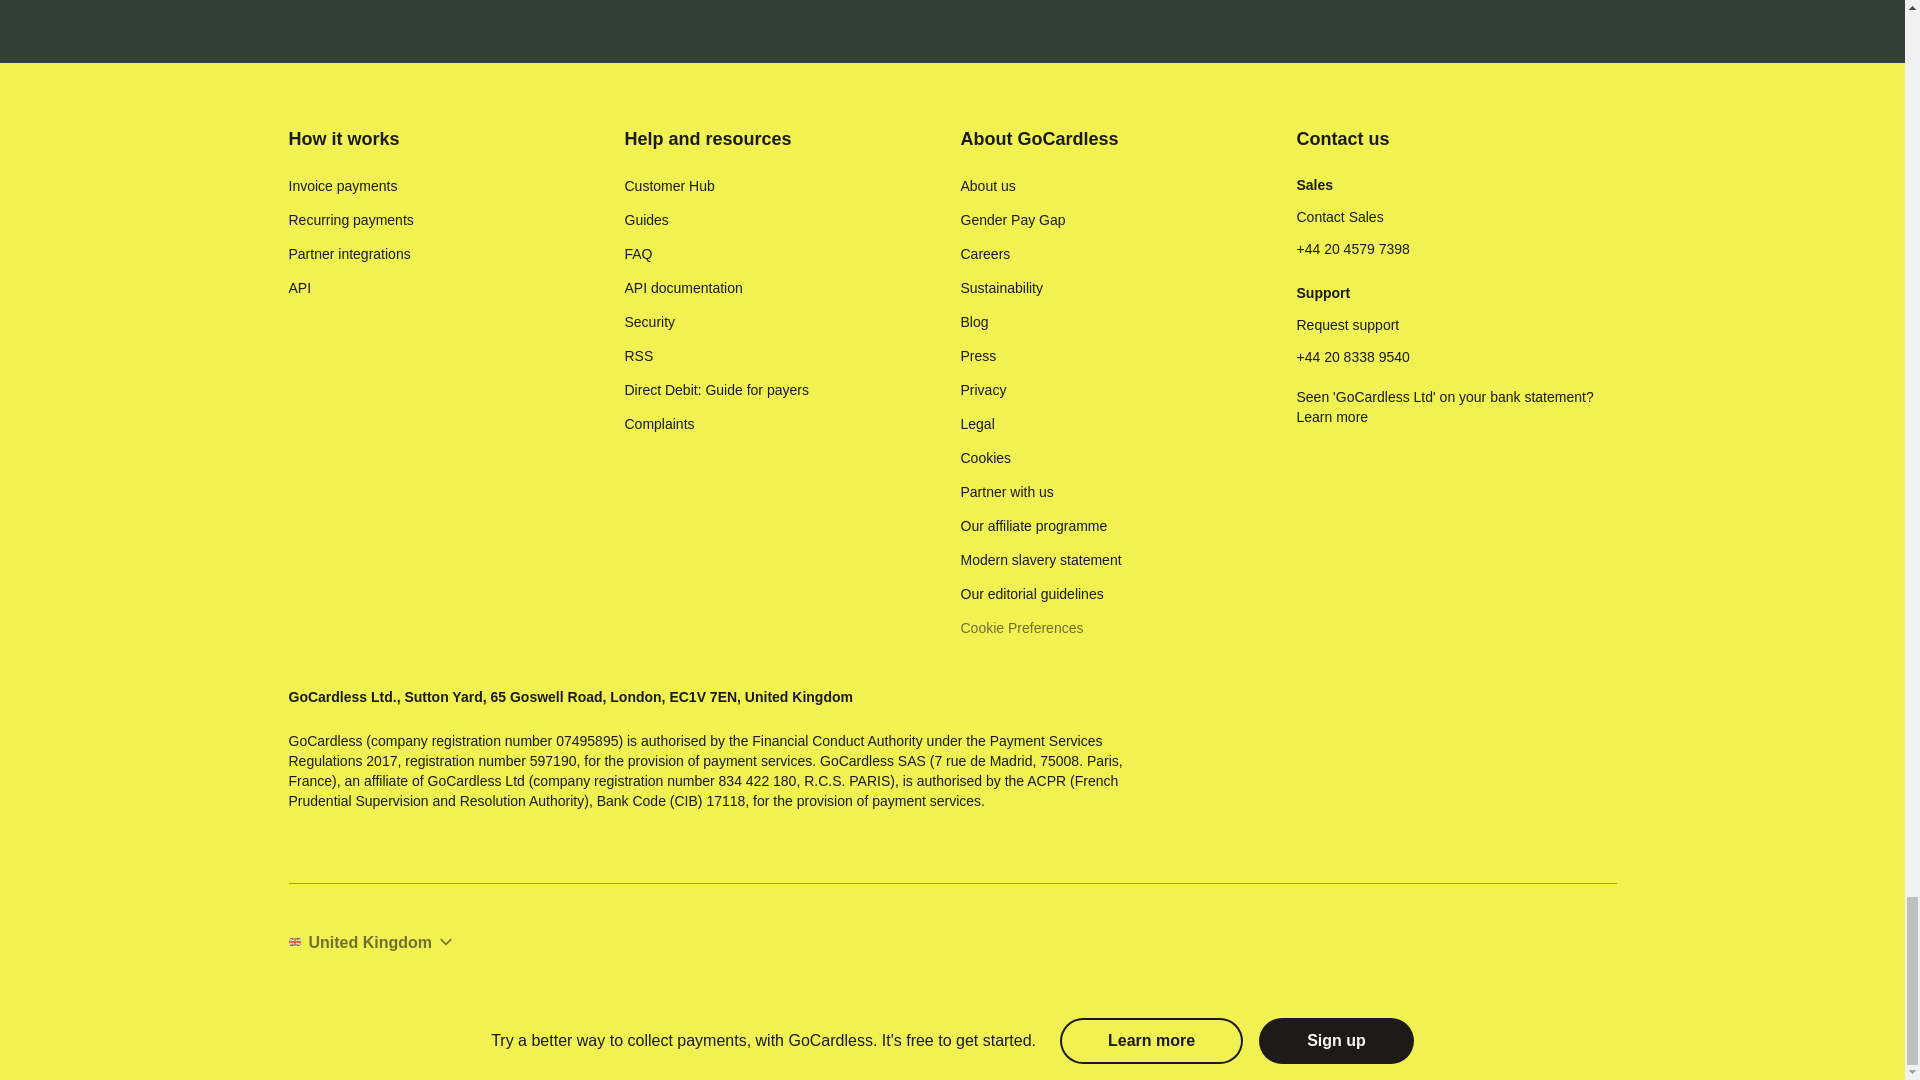 Image resolution: width=1920 pixels, height=1080 pixels. What do you see at coordinates (650, 322) in the screenshot?
I see `Security` at bounding box center [650, 322].